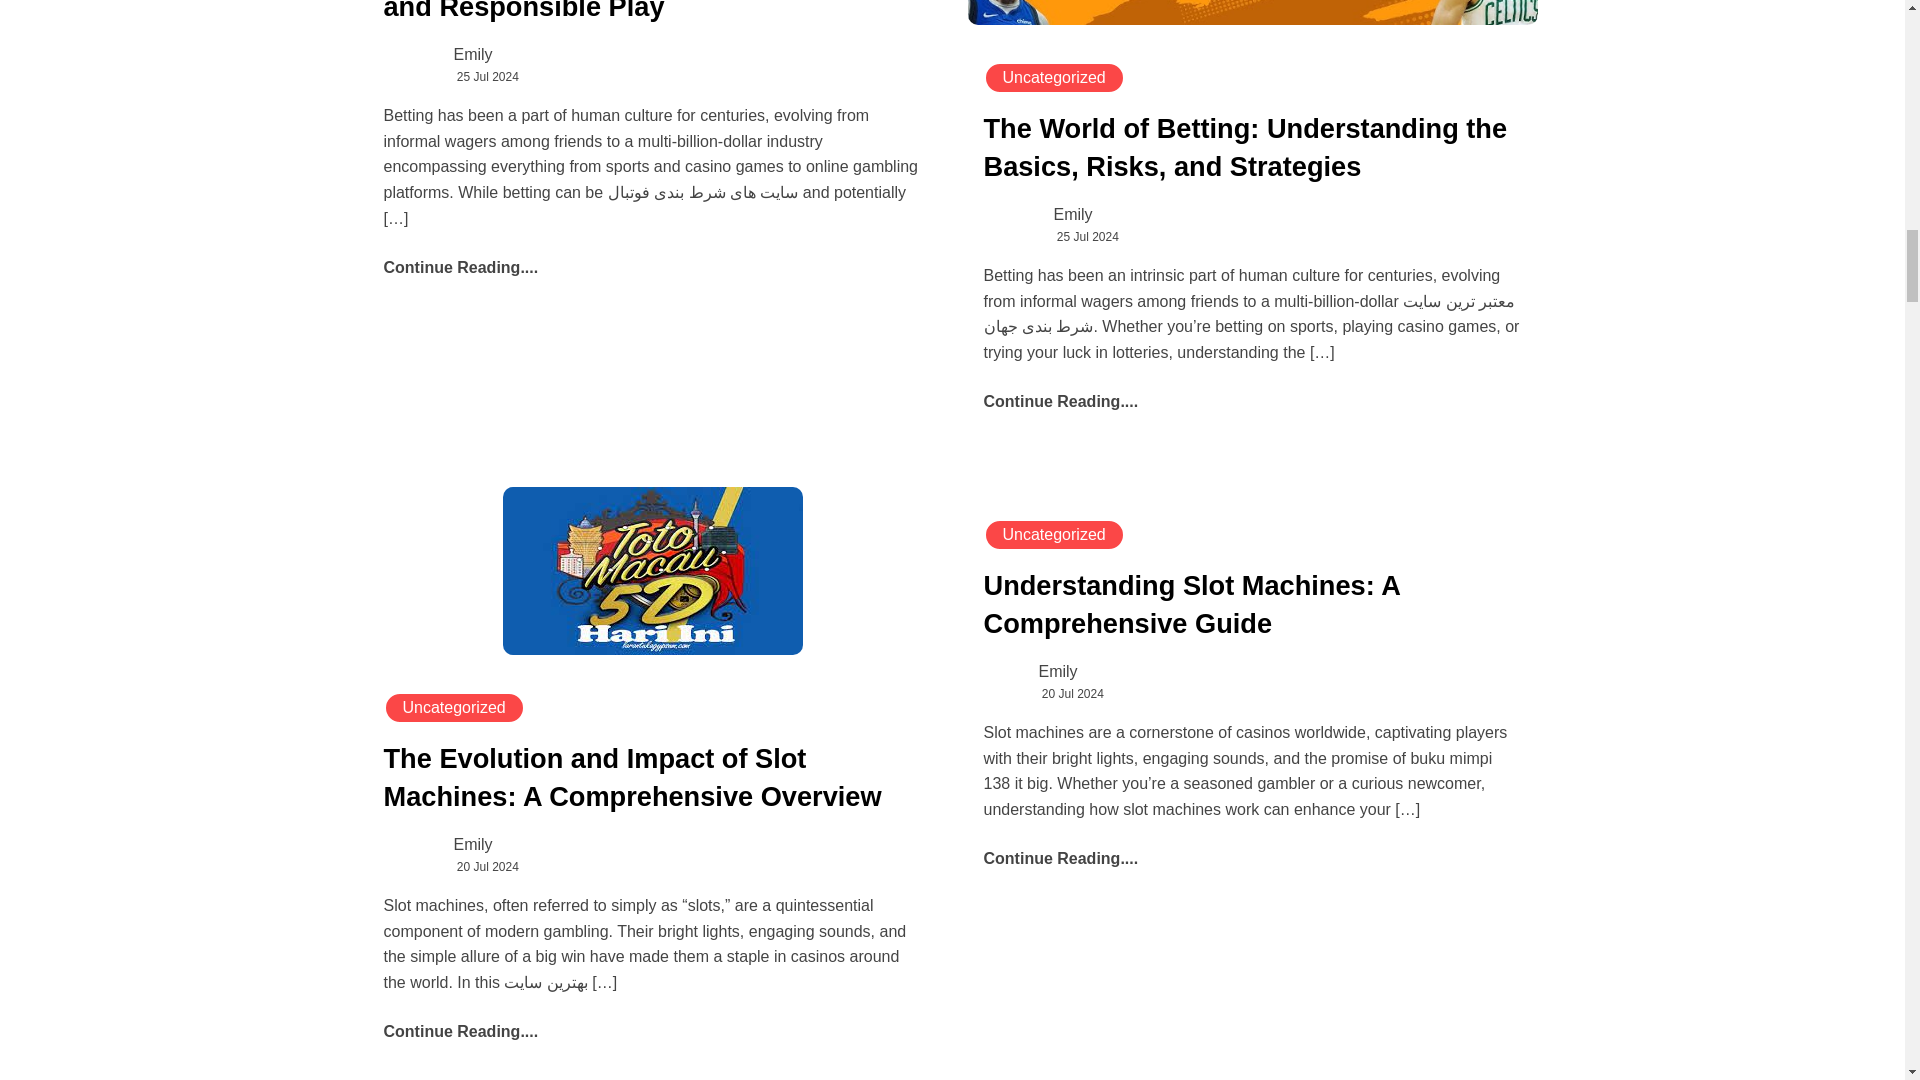  What do you see at coordinates (1073, 693) in the screenshot?
I see `20 Jul 2024` at bounding box center [1073, 693].